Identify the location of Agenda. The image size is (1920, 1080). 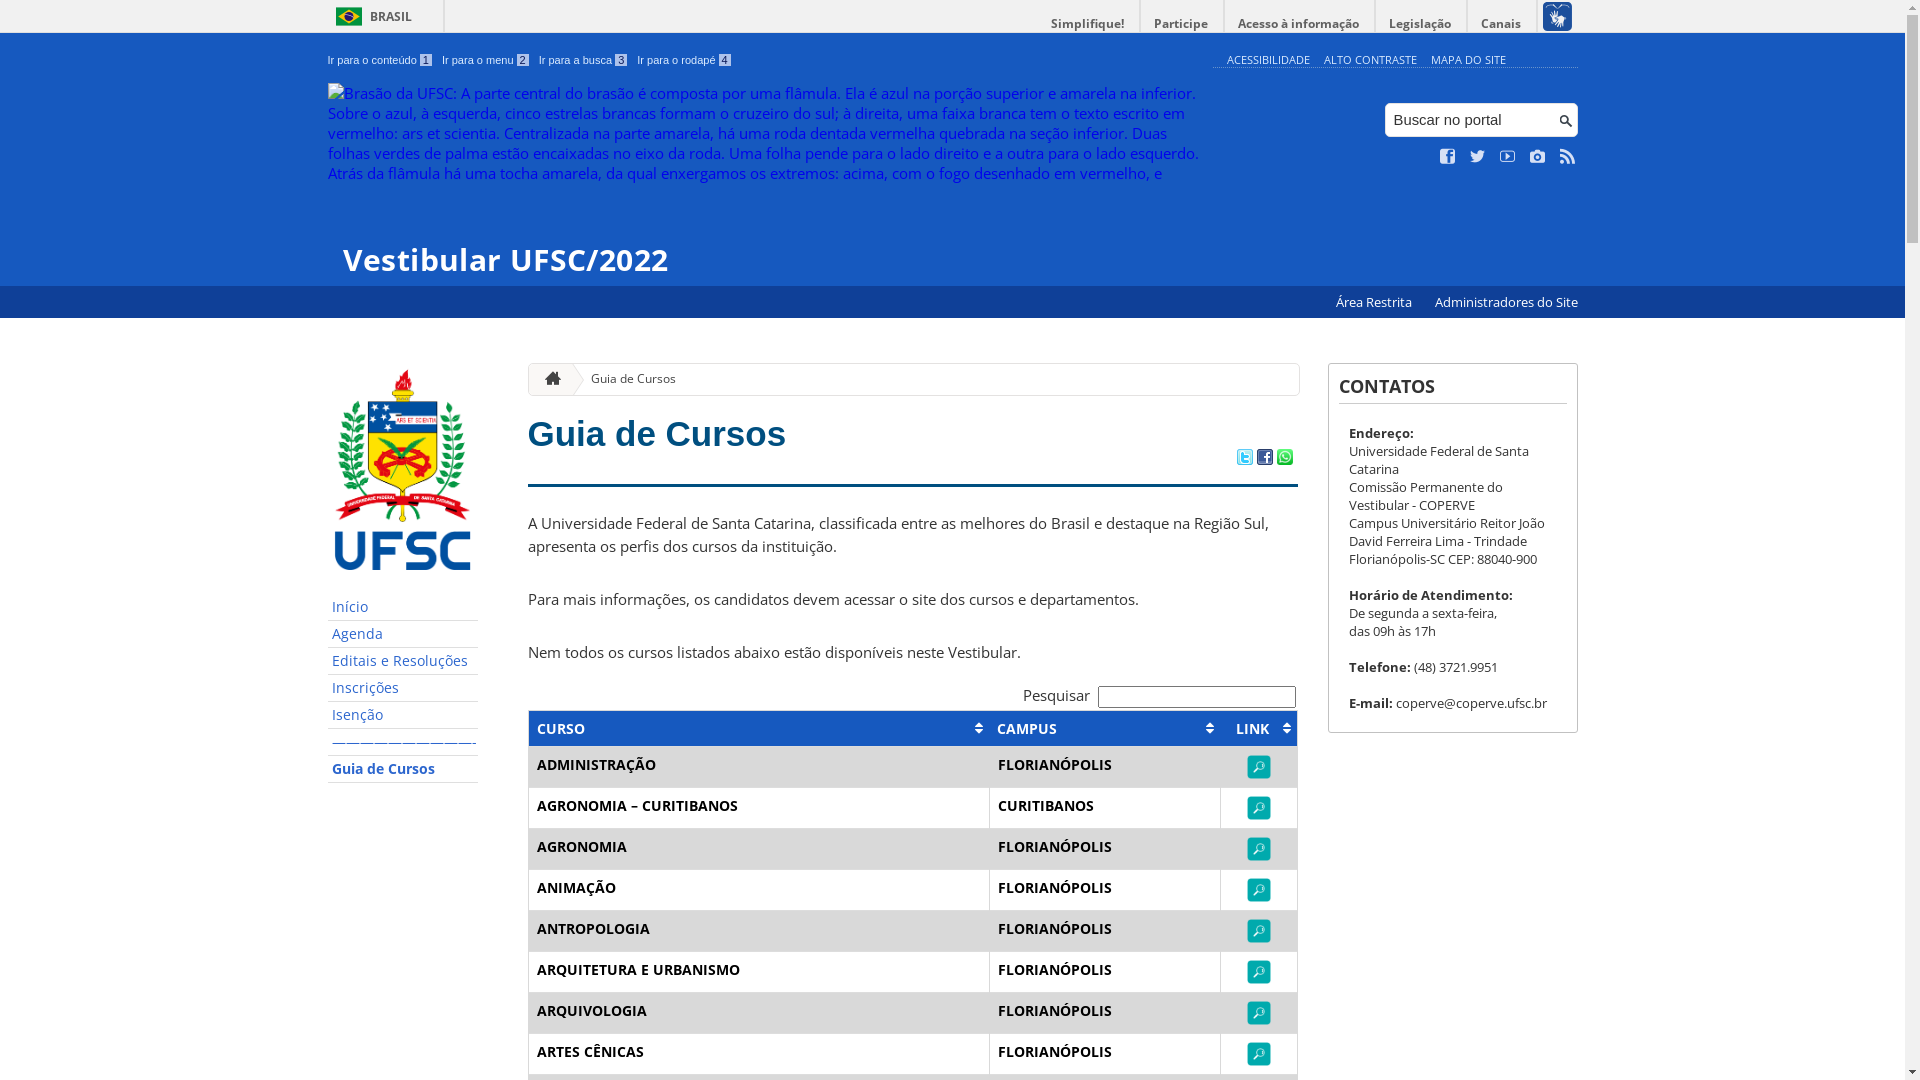
(403, 634).